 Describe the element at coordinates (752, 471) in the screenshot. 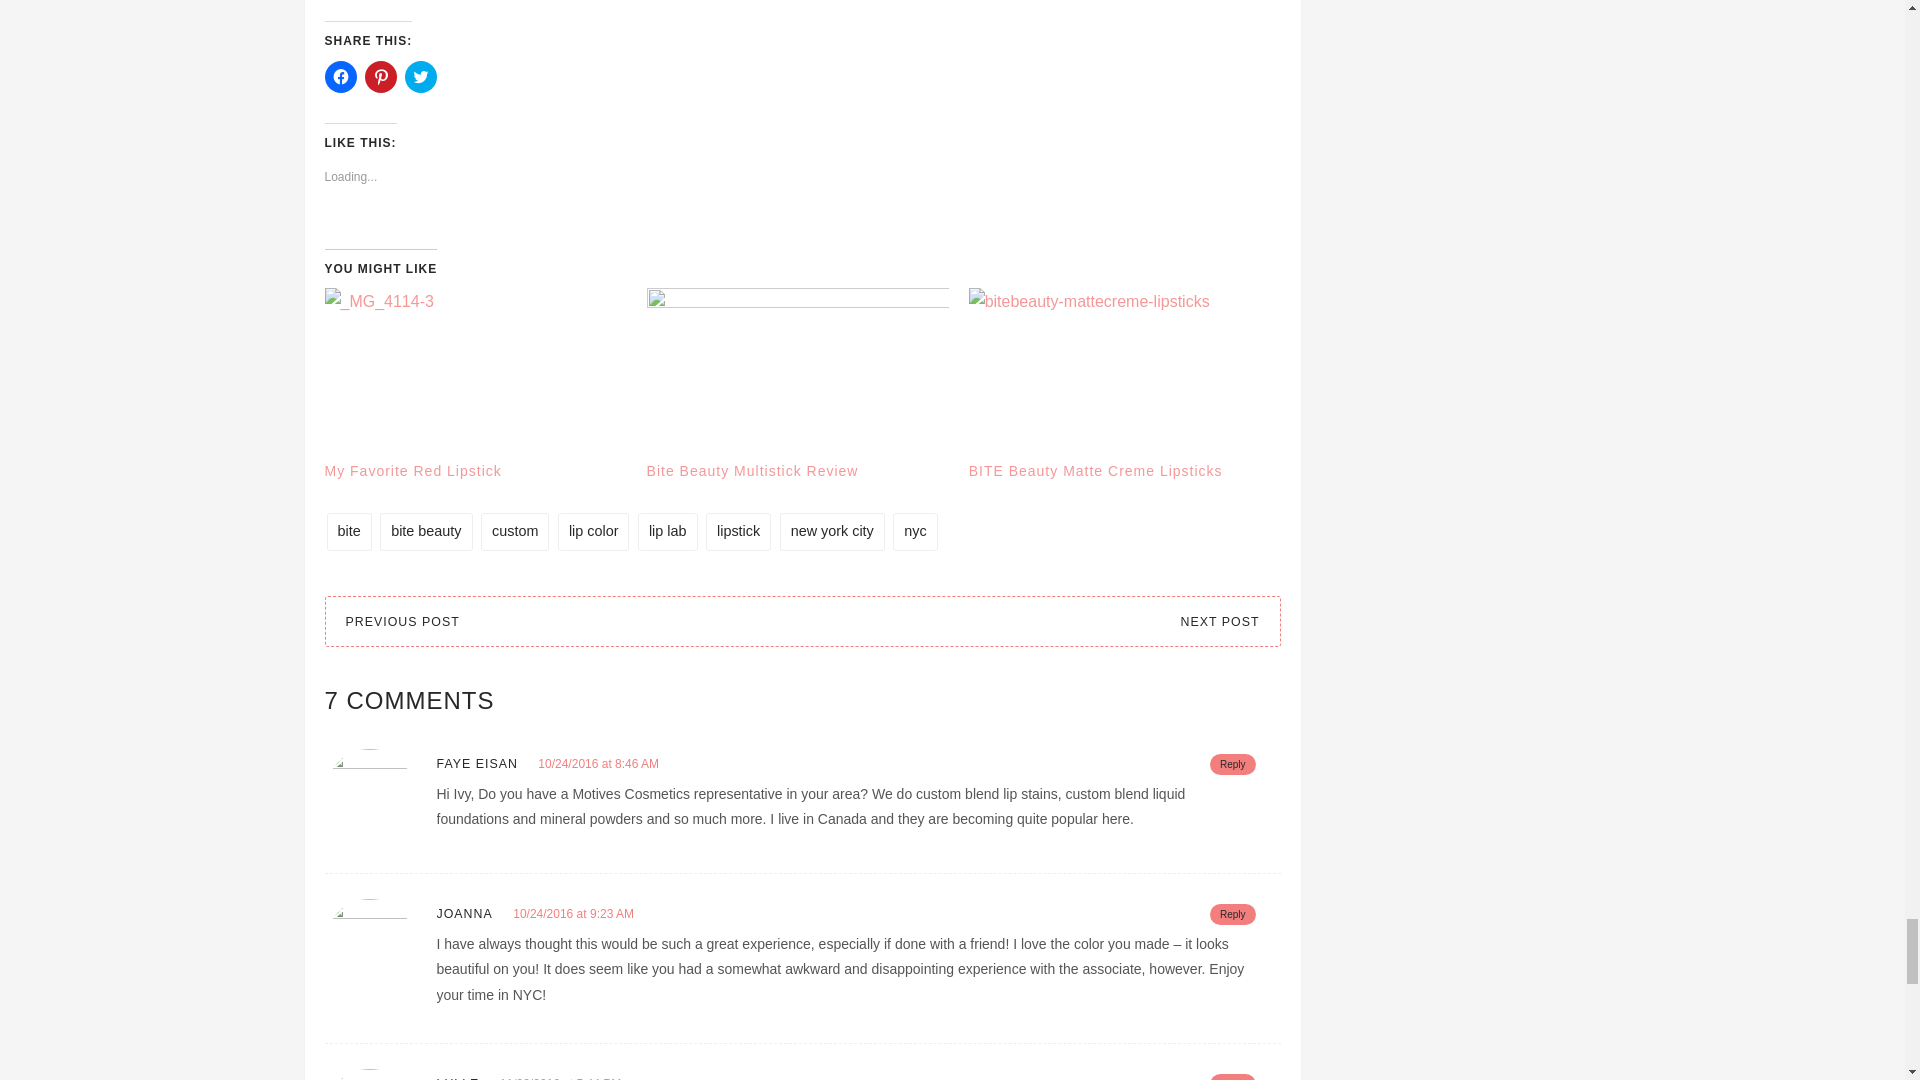

I see `Bite Beauty Multistick Review` at that location.